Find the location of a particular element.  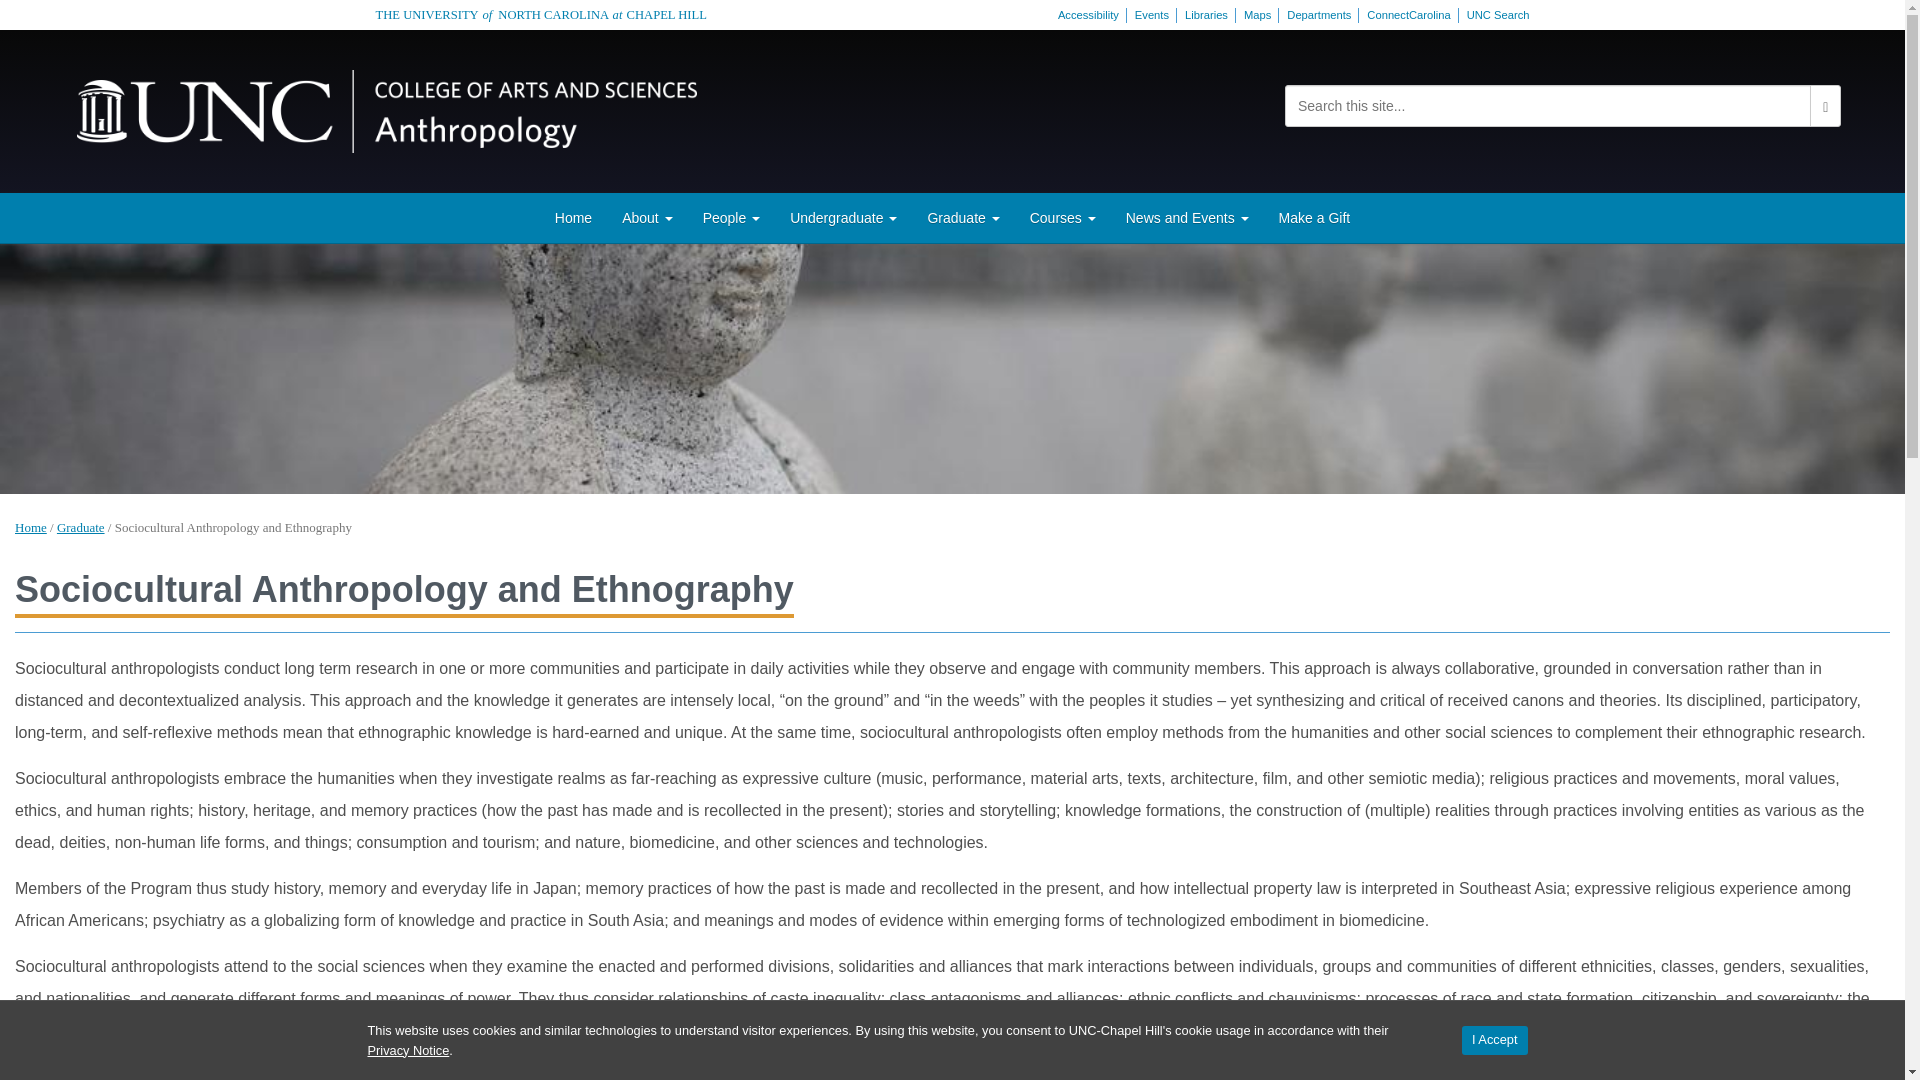

Undergraduate is located at coordinates (844, 218).